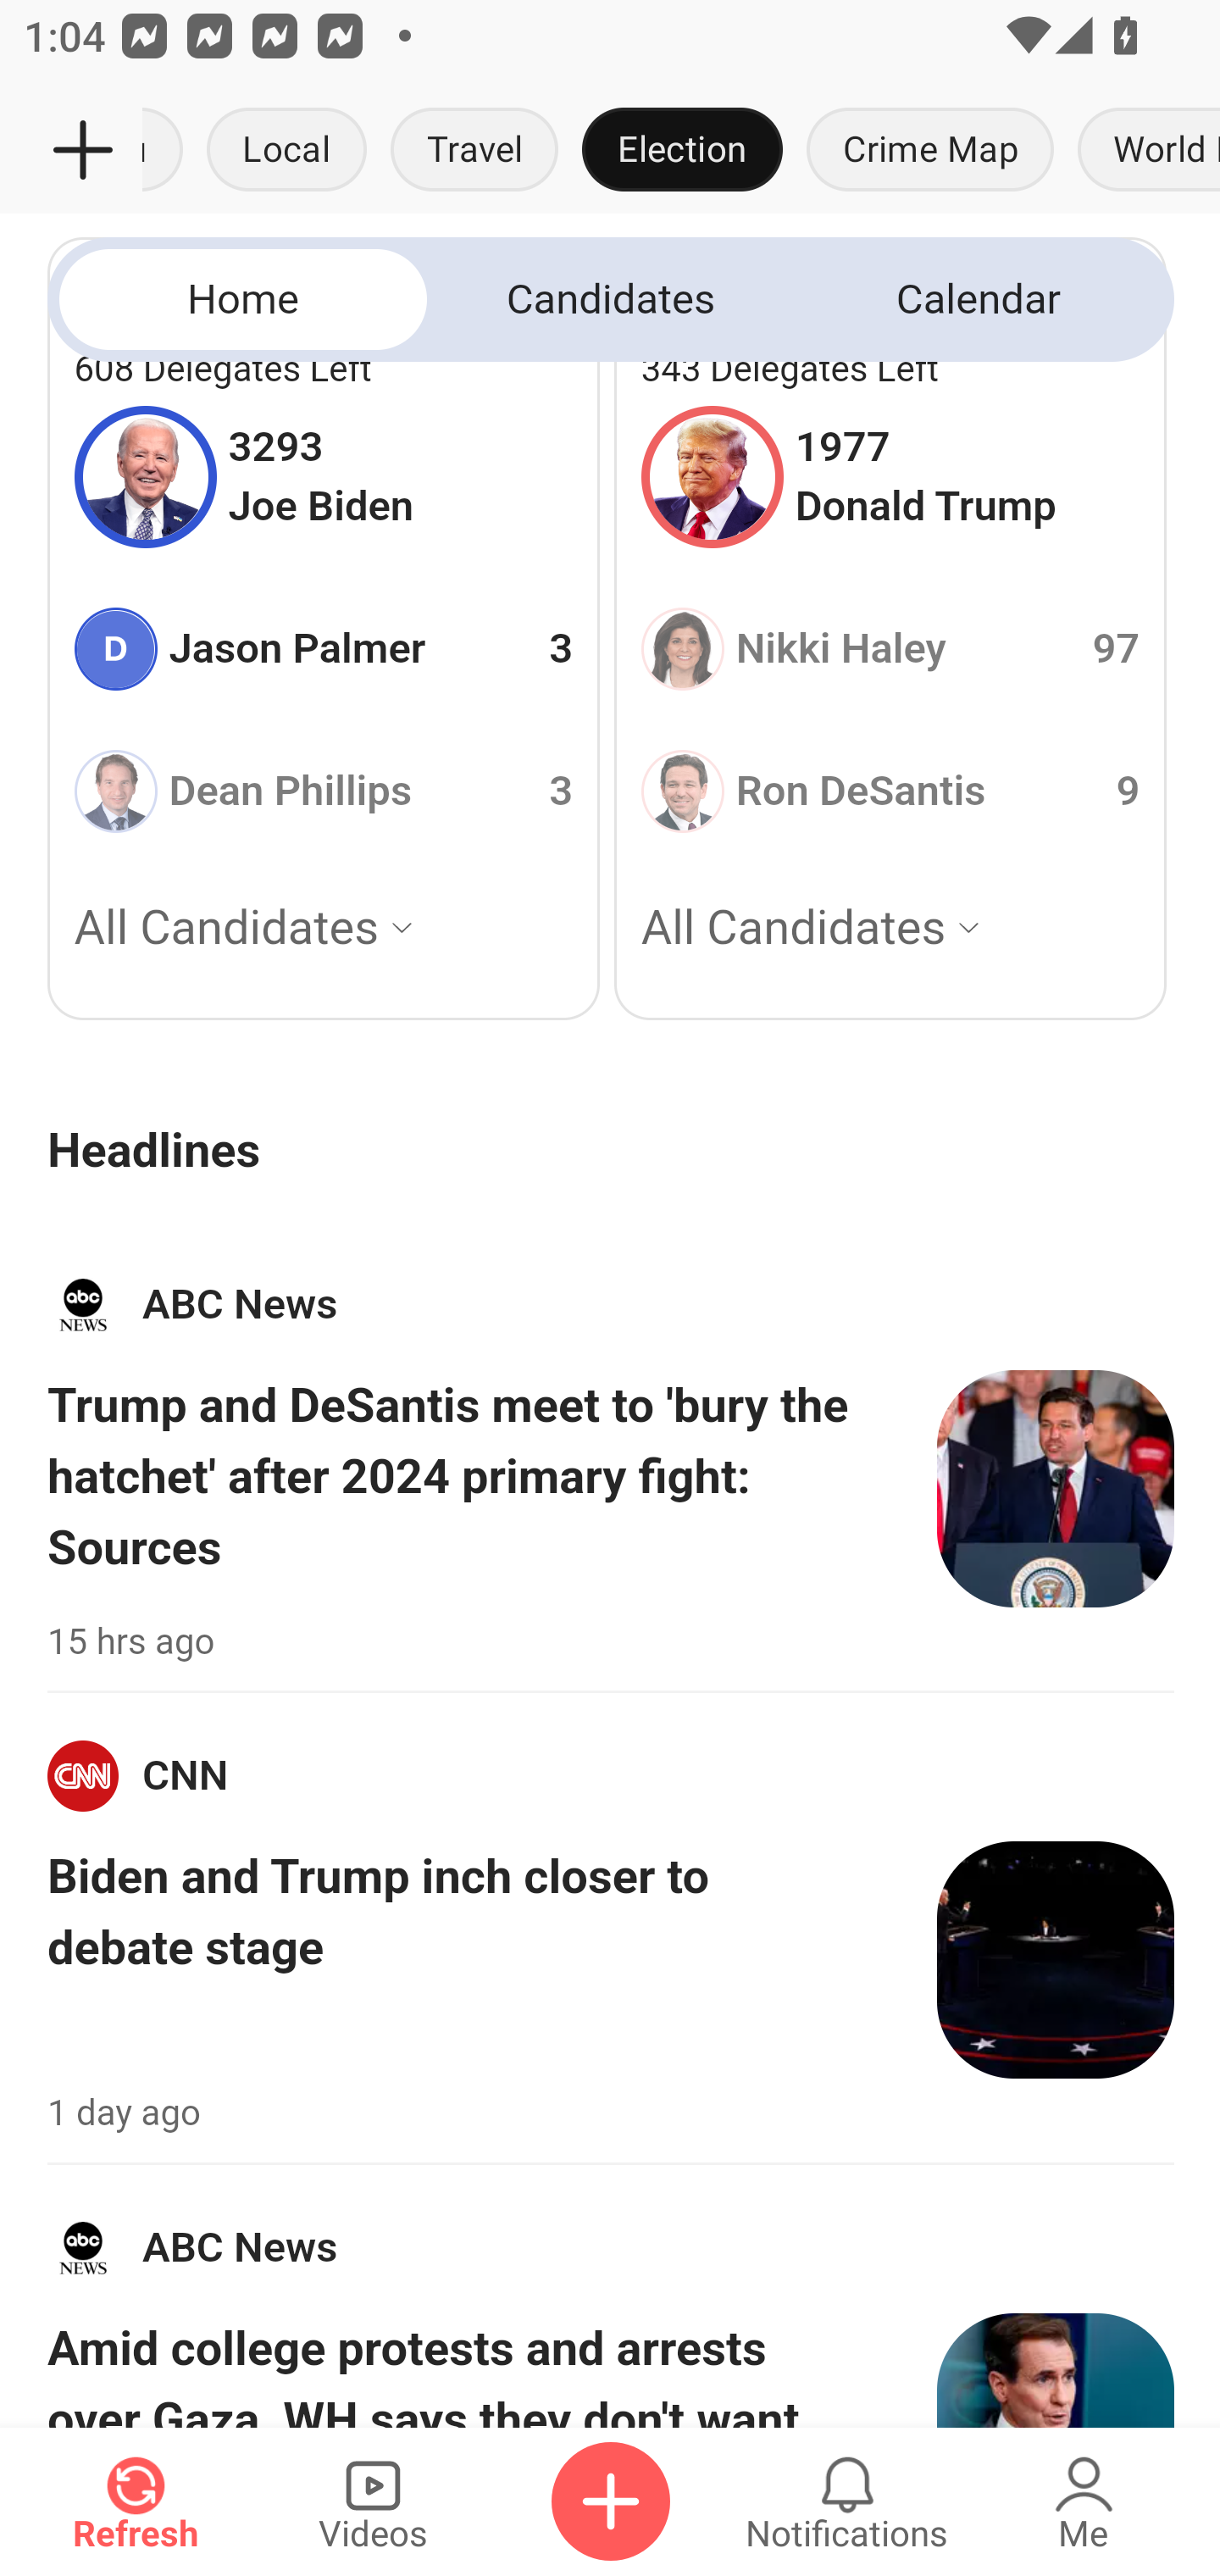  What do you see at coordinates (323, 930) in the screenshot?
I see `All Candidates` at bounding box center [323, 930].